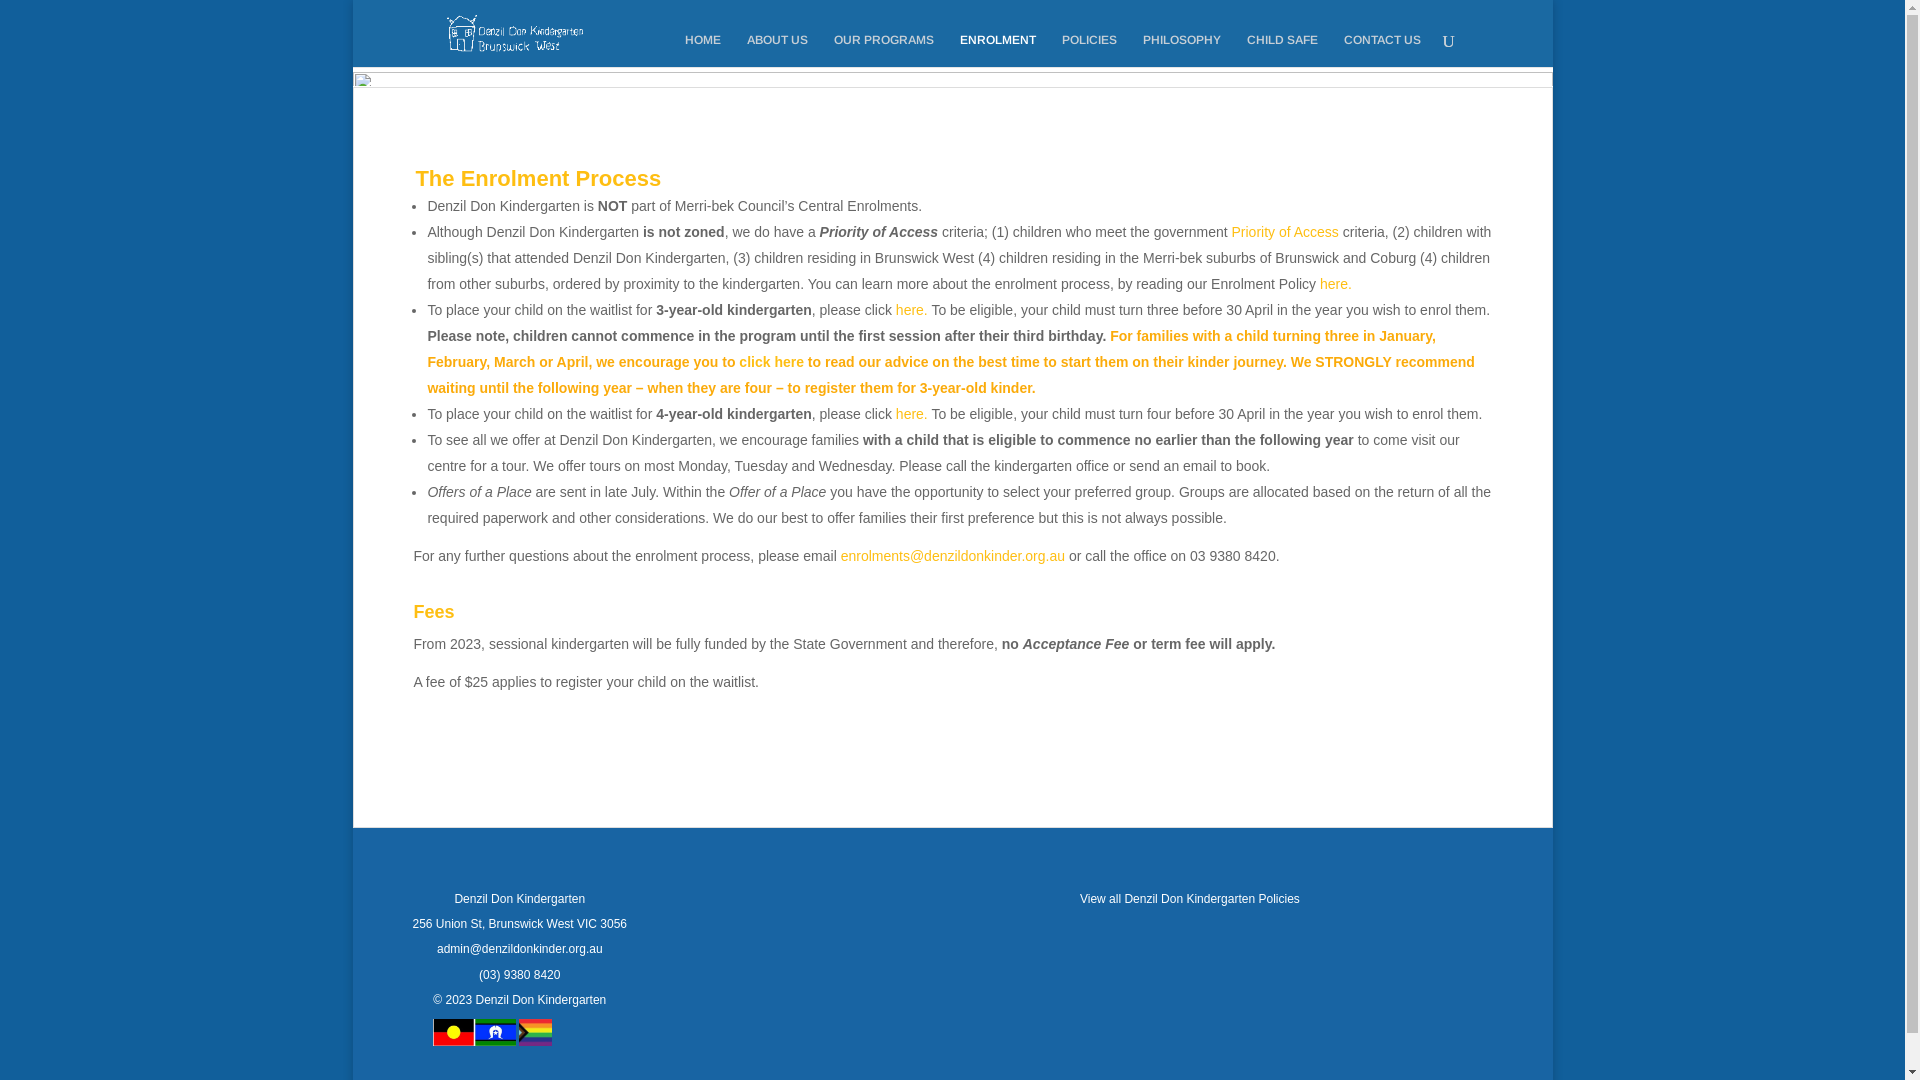  What do you see at coordinates (912, 414) in the screenshot?
I see `here.` at bounding box center [912, 414].